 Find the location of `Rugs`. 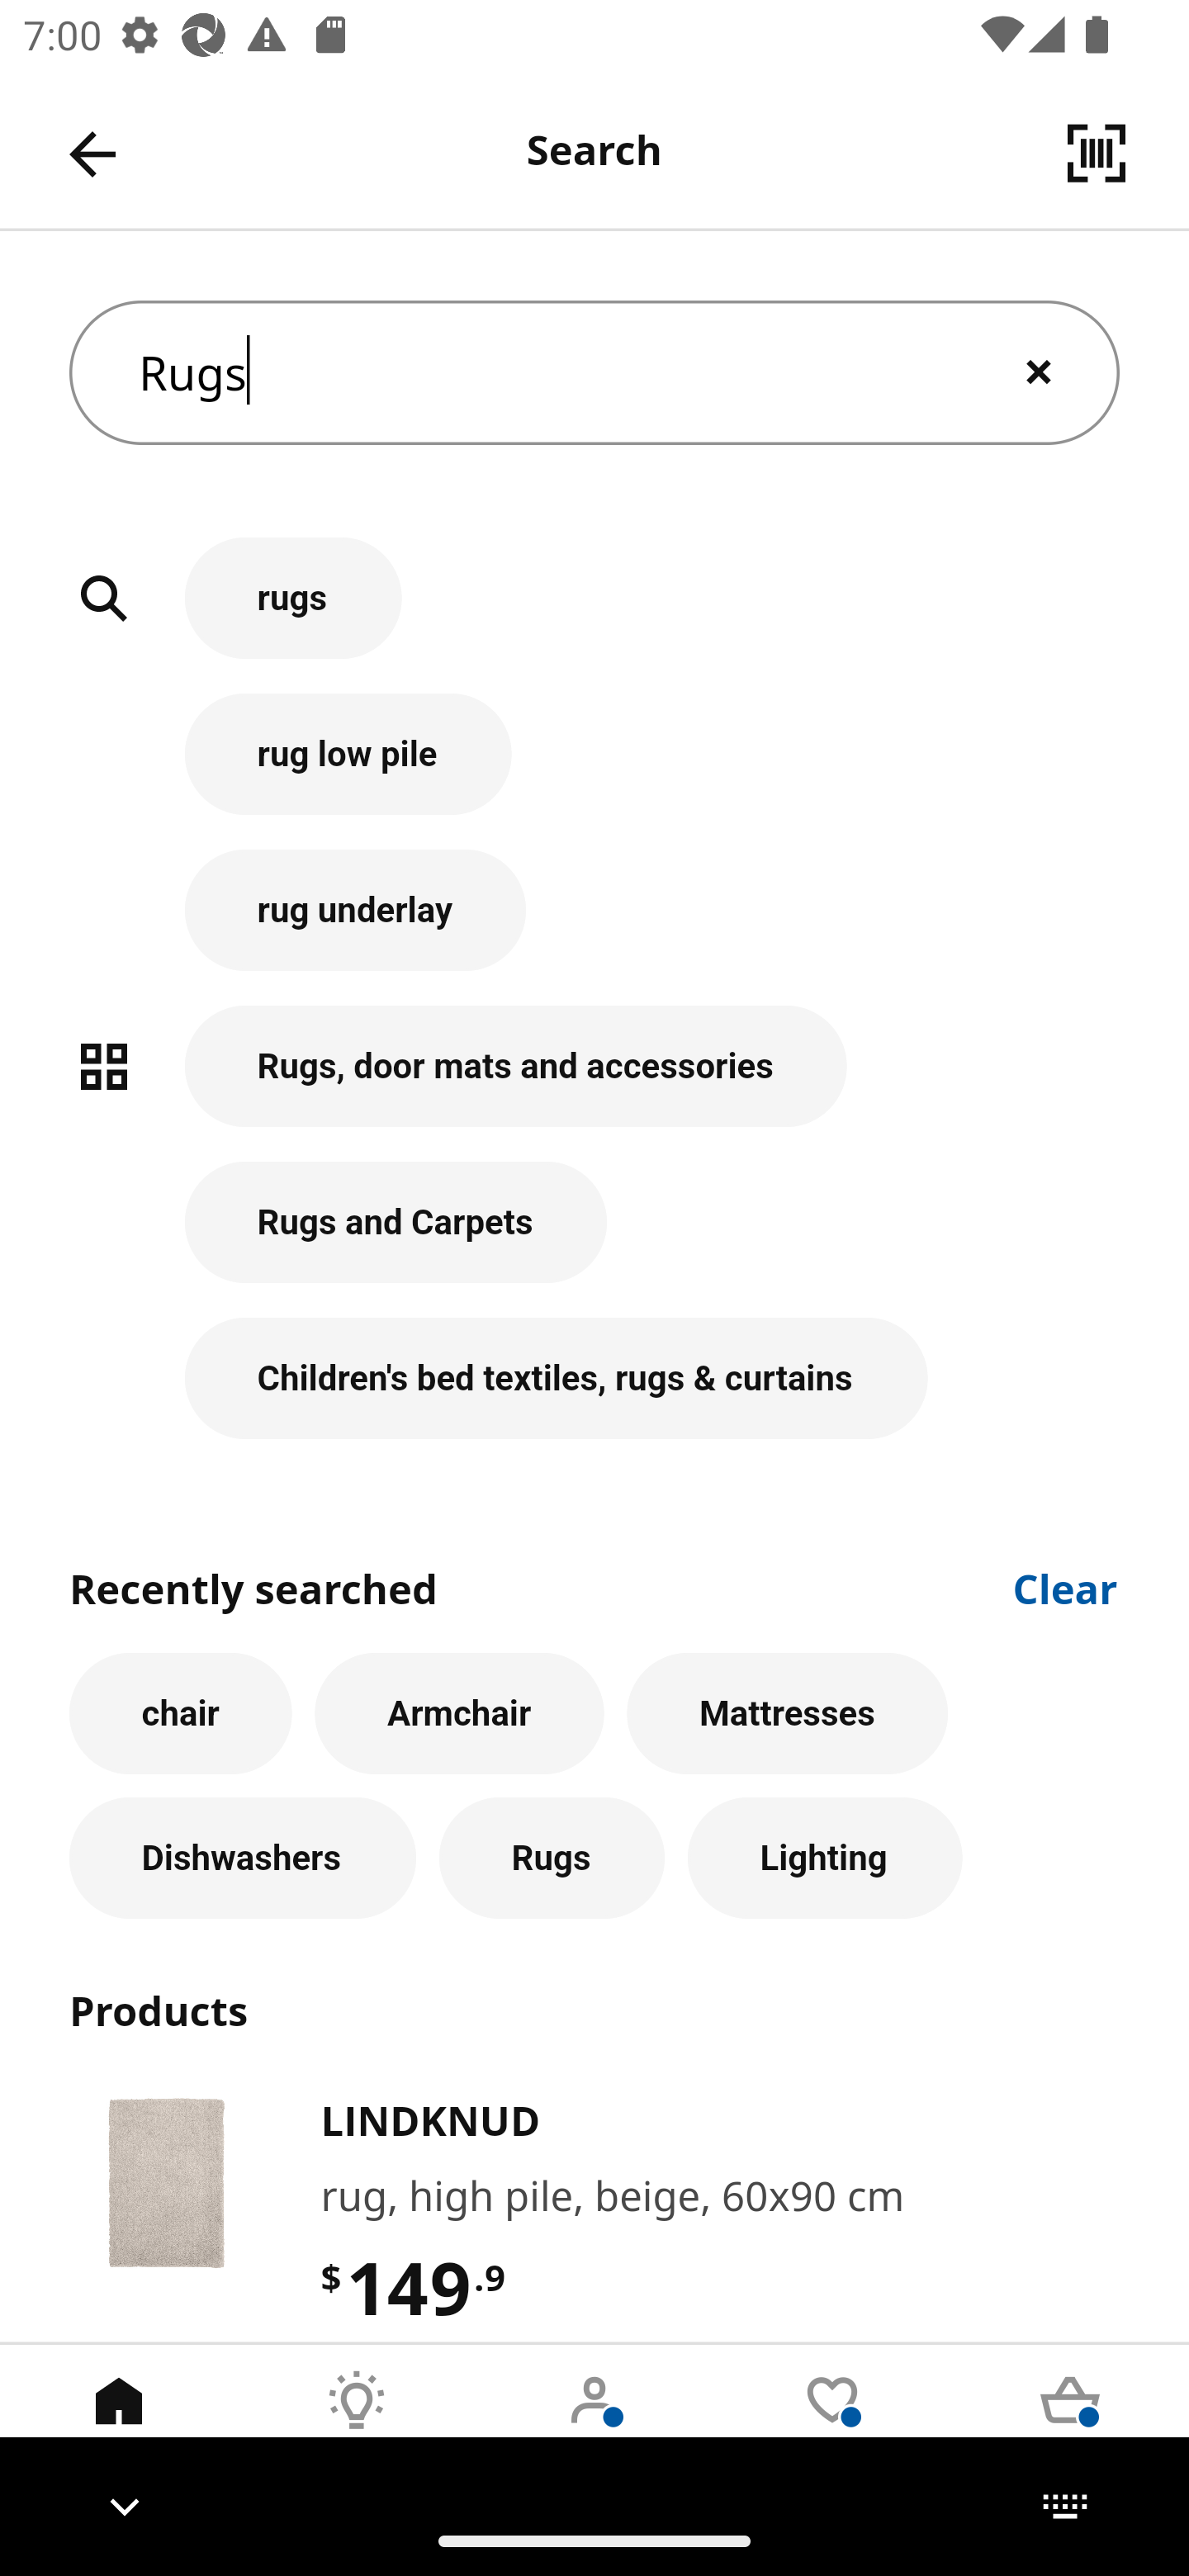

Rugs is located at coordinates (594, 373).